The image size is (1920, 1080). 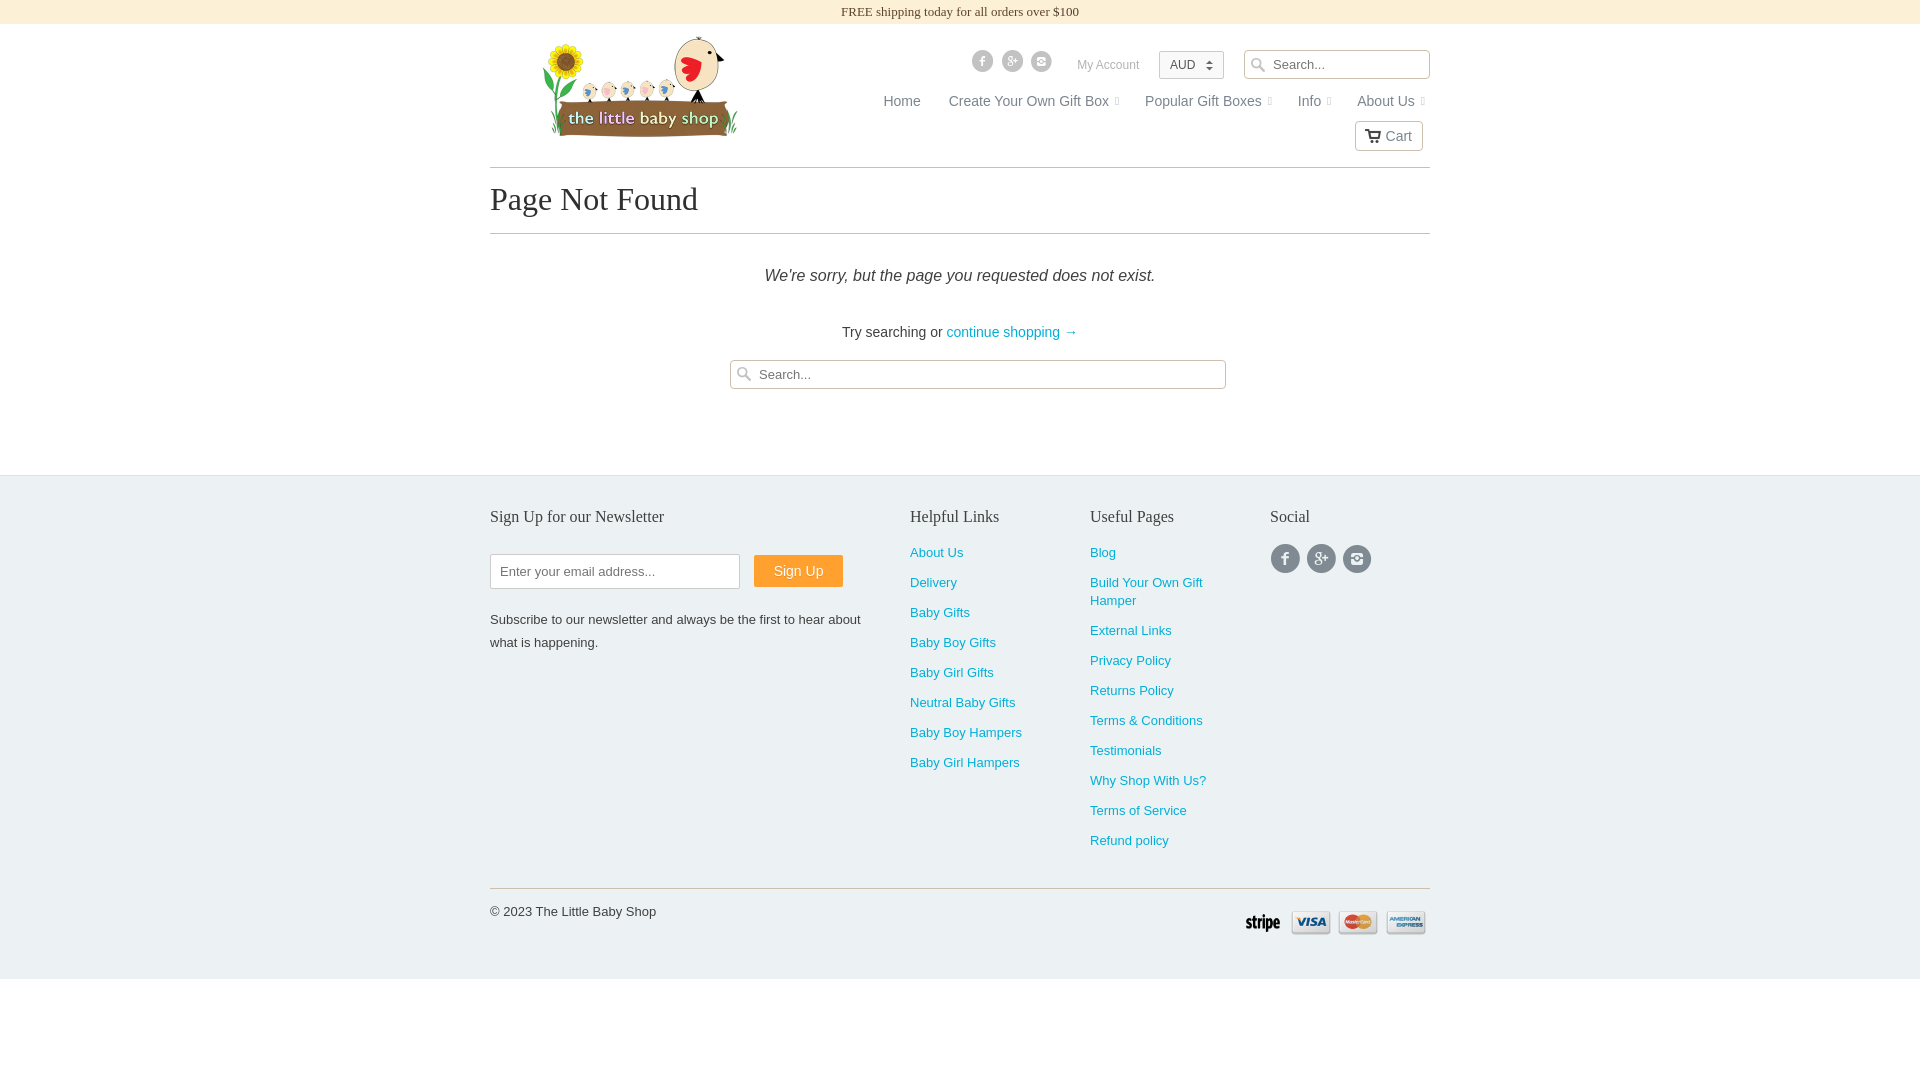 I want to click on About Us, so click(x=936, y=552).